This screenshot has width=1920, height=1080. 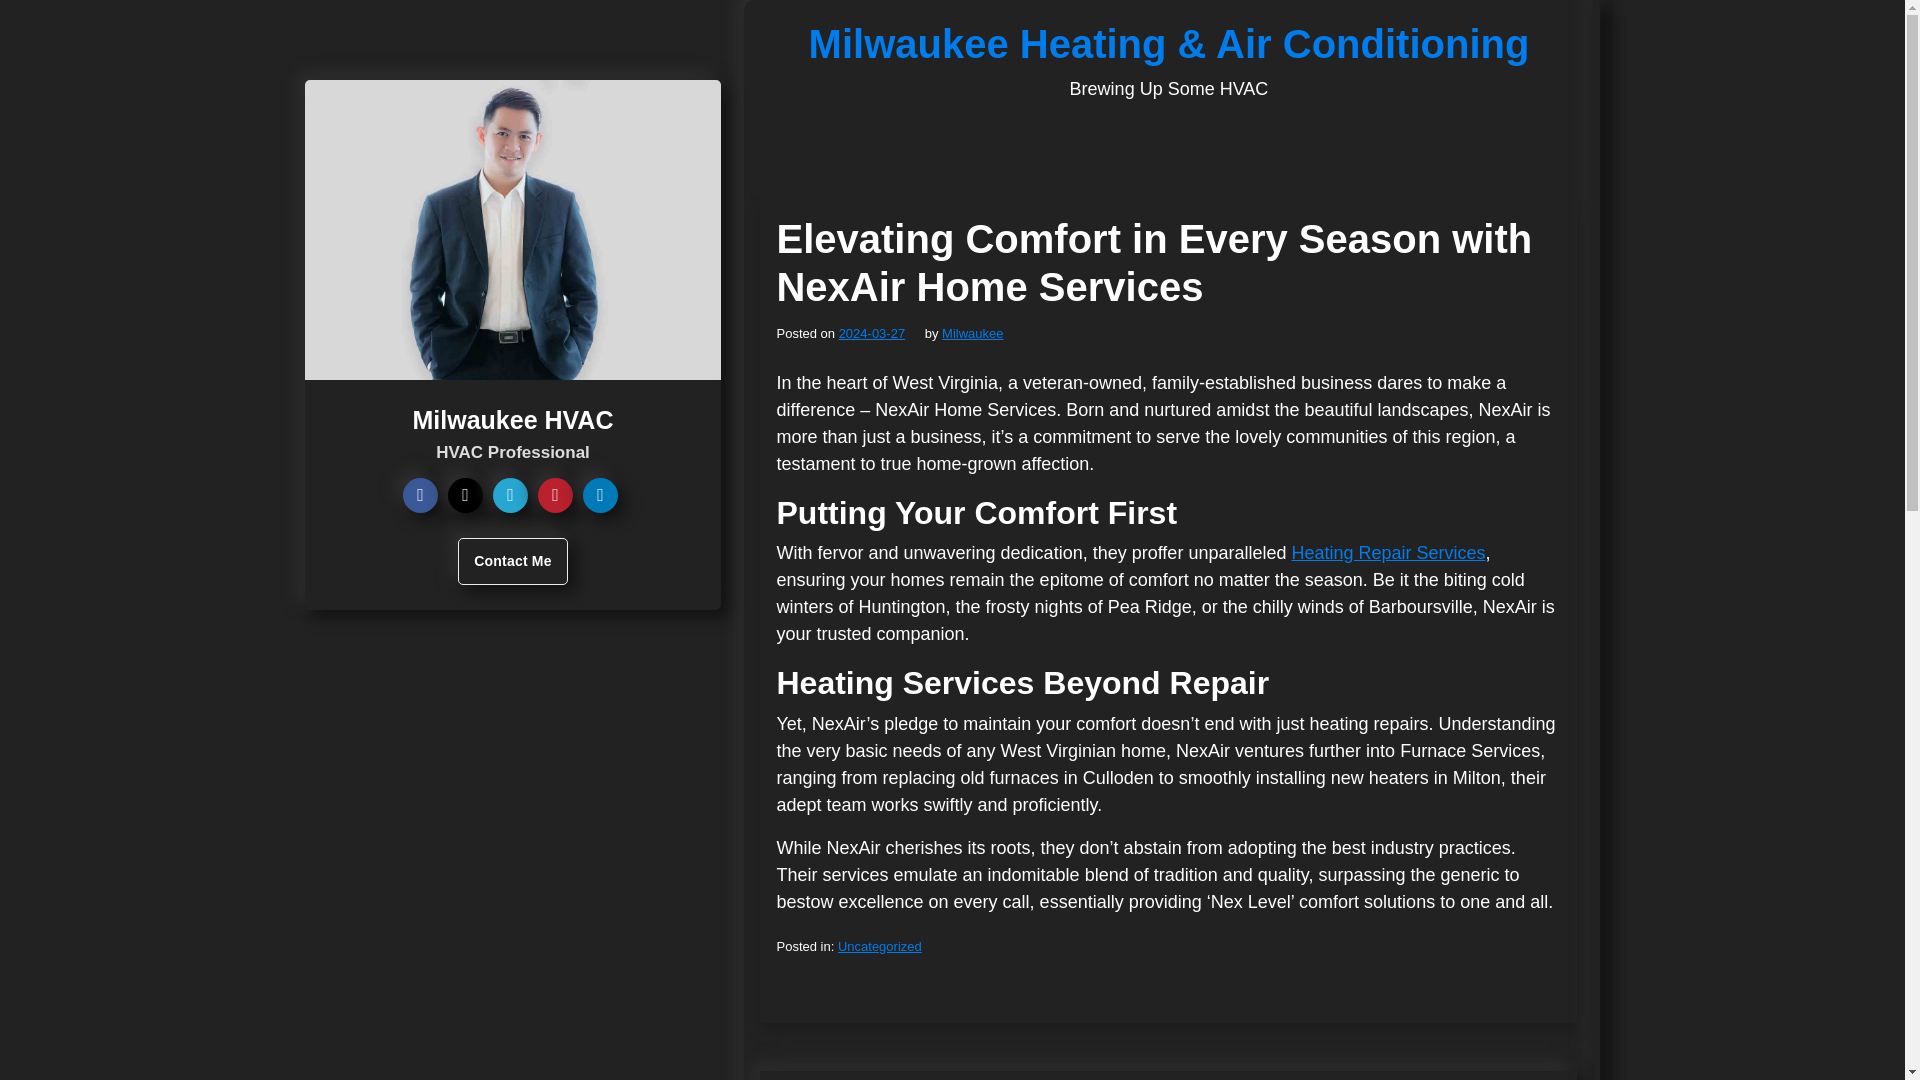 I want to click on 2024-03-27, so click(x=872, y=334).